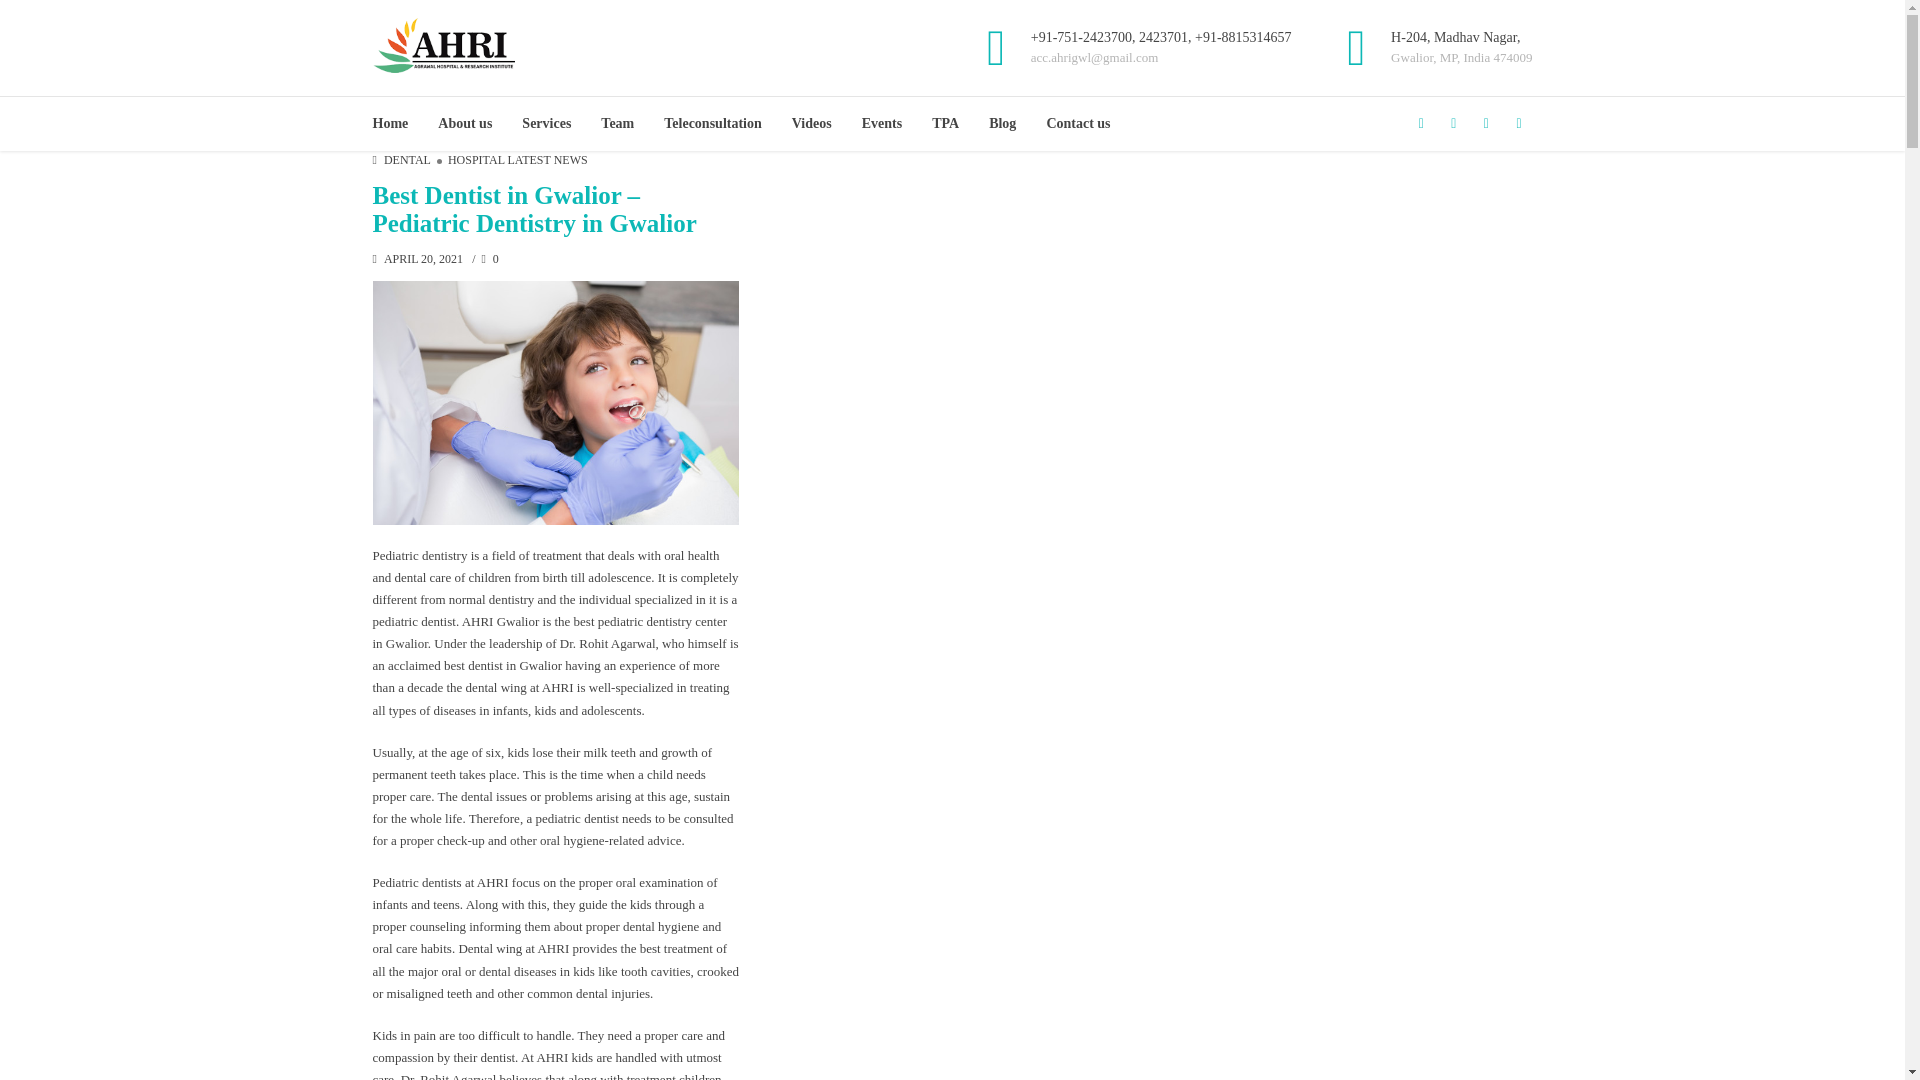  Describe the element at coordinates (508, 160) in the screenshot. I see `HOSPITAL LATEST NEWS` at that location.